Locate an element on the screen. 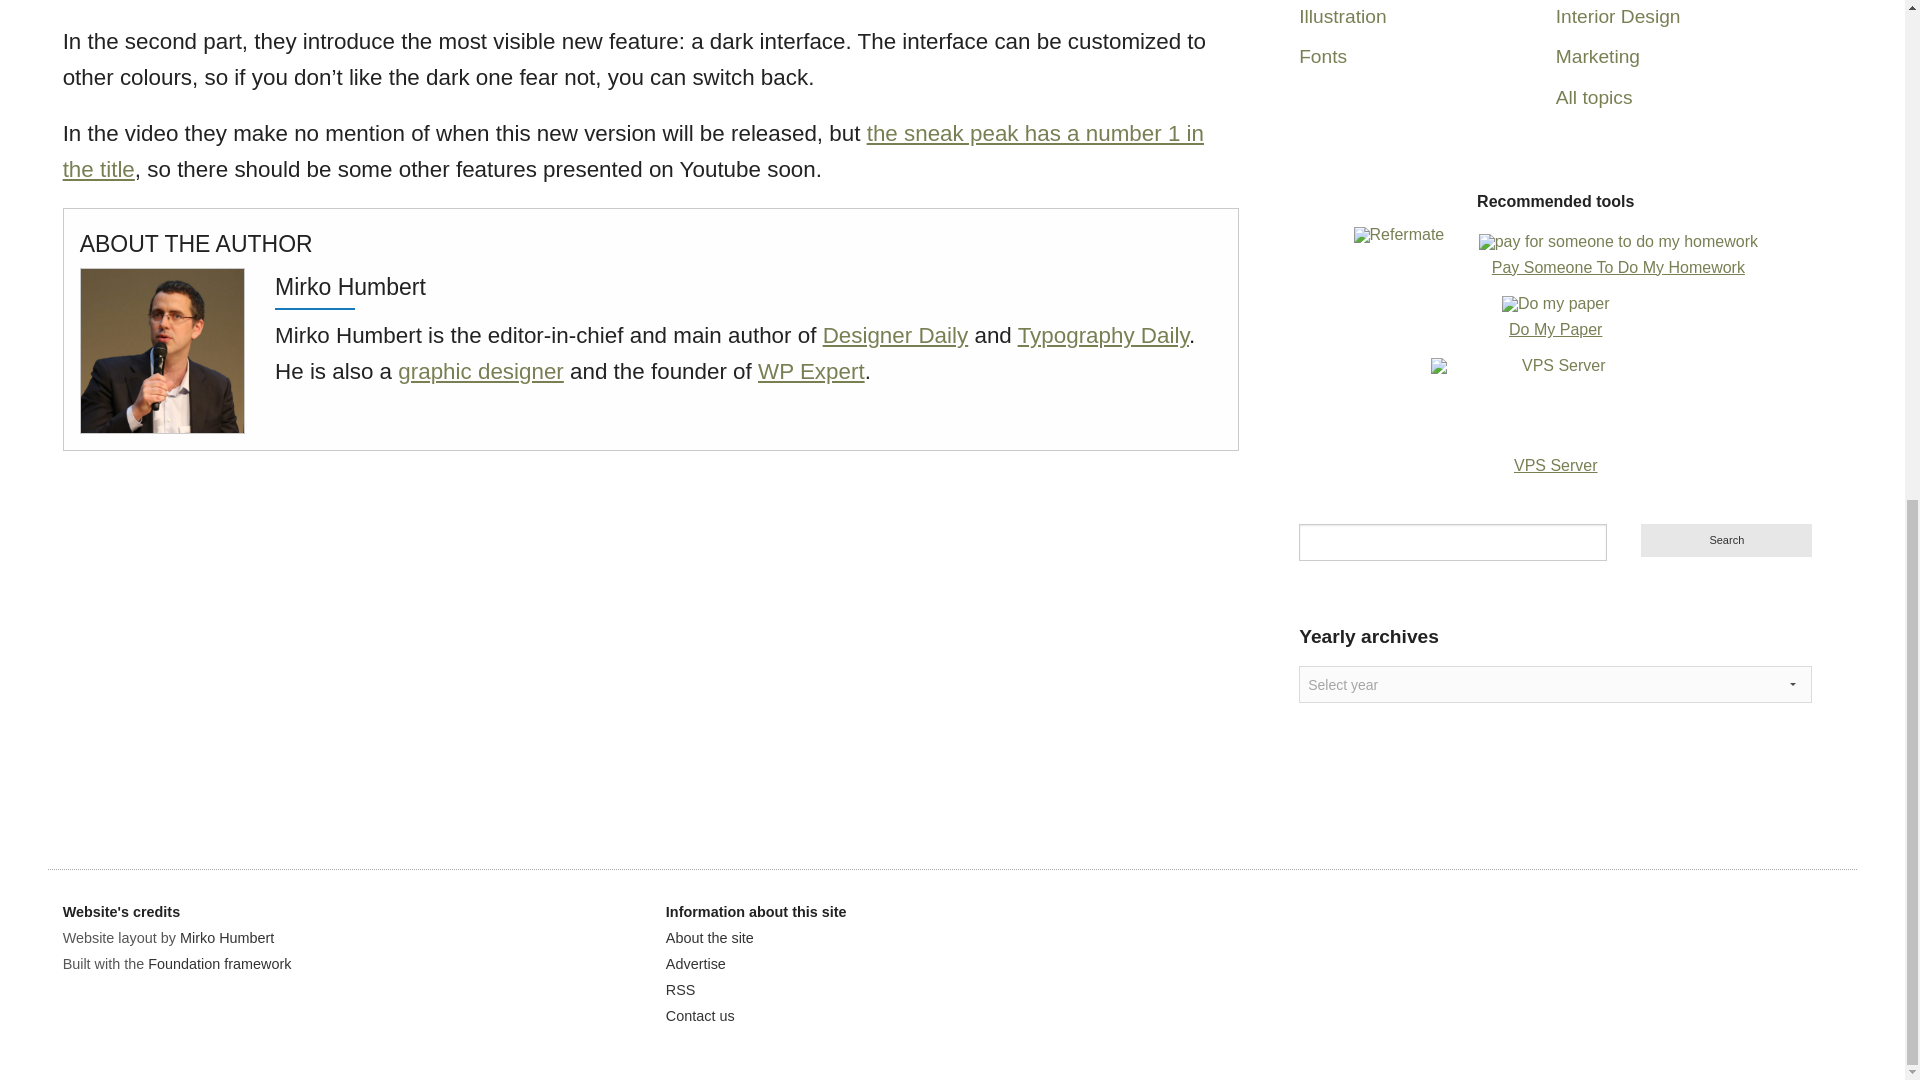 This screenshot has height=1080, width=1920. All topics is located at coordinates (1594, 98).